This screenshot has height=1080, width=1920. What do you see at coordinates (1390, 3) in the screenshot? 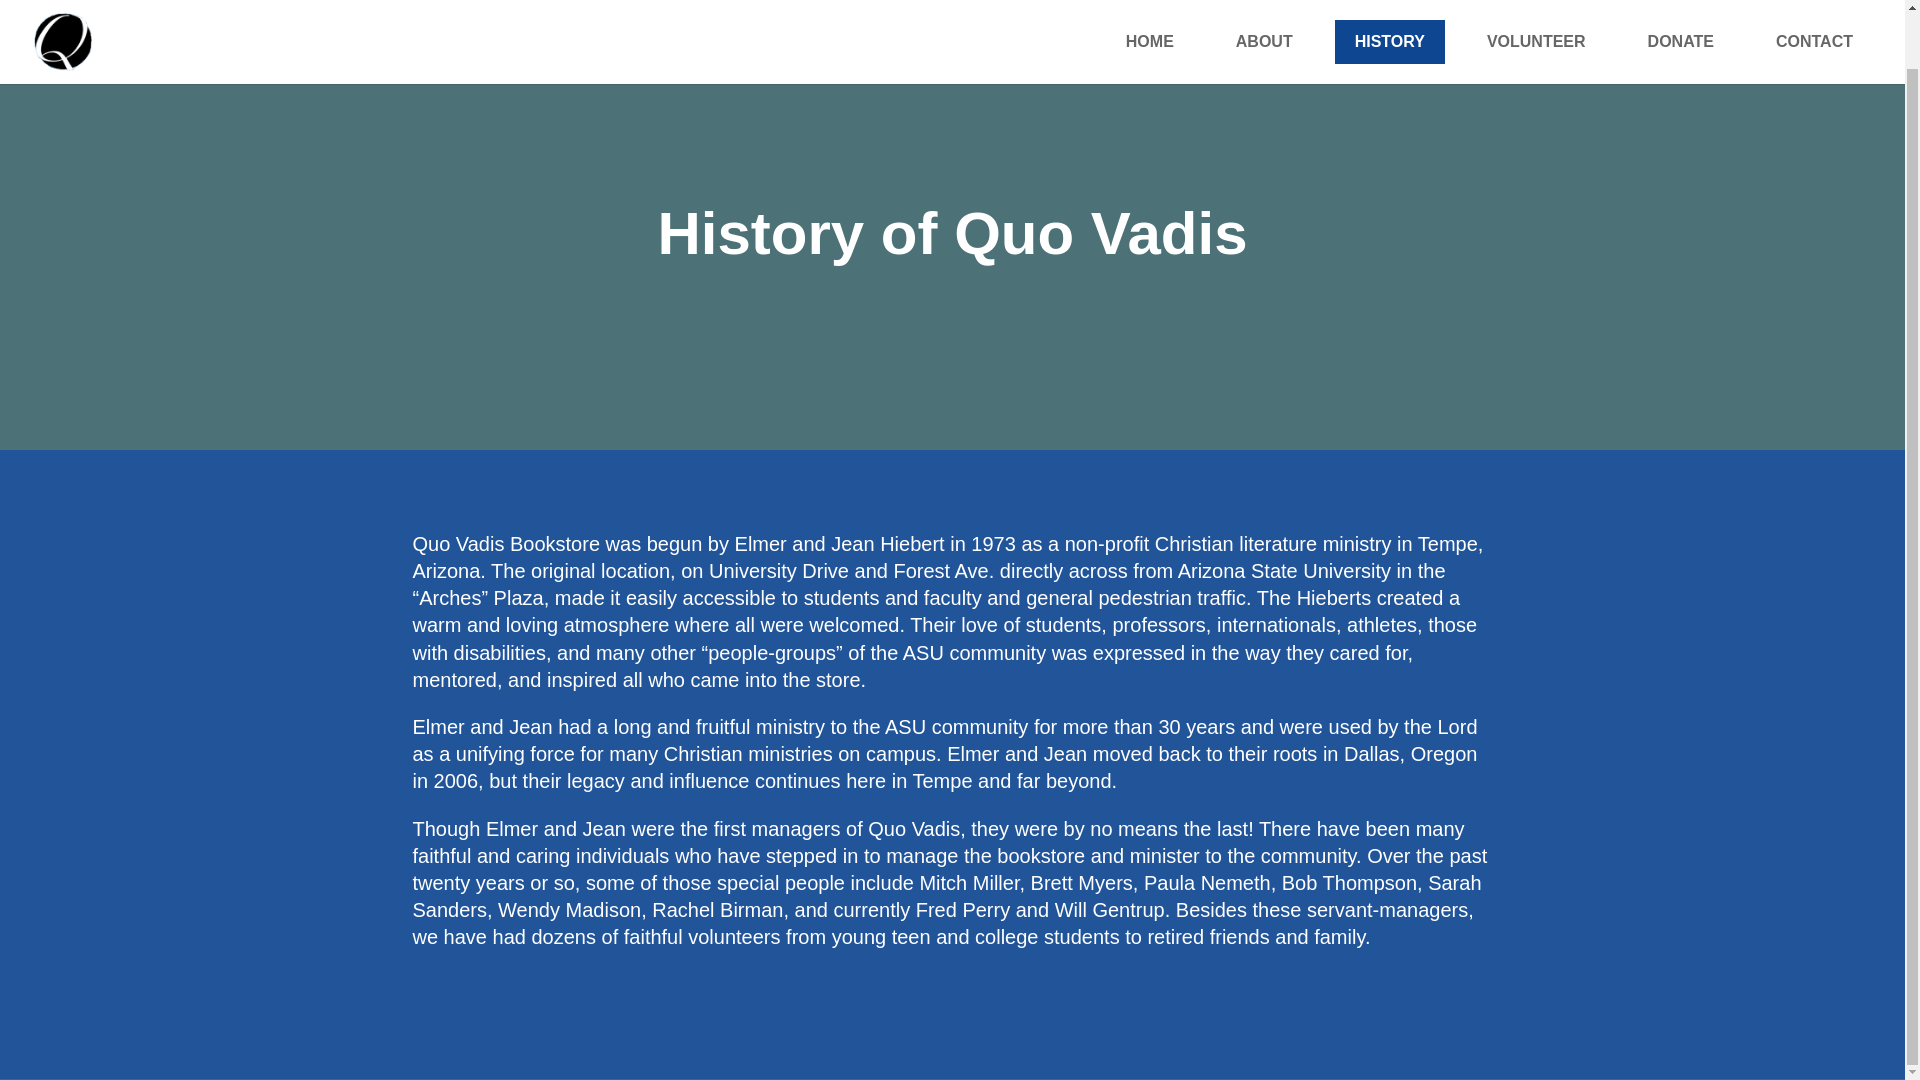
I see `HISTORY` at bounding box center [1390, 3].